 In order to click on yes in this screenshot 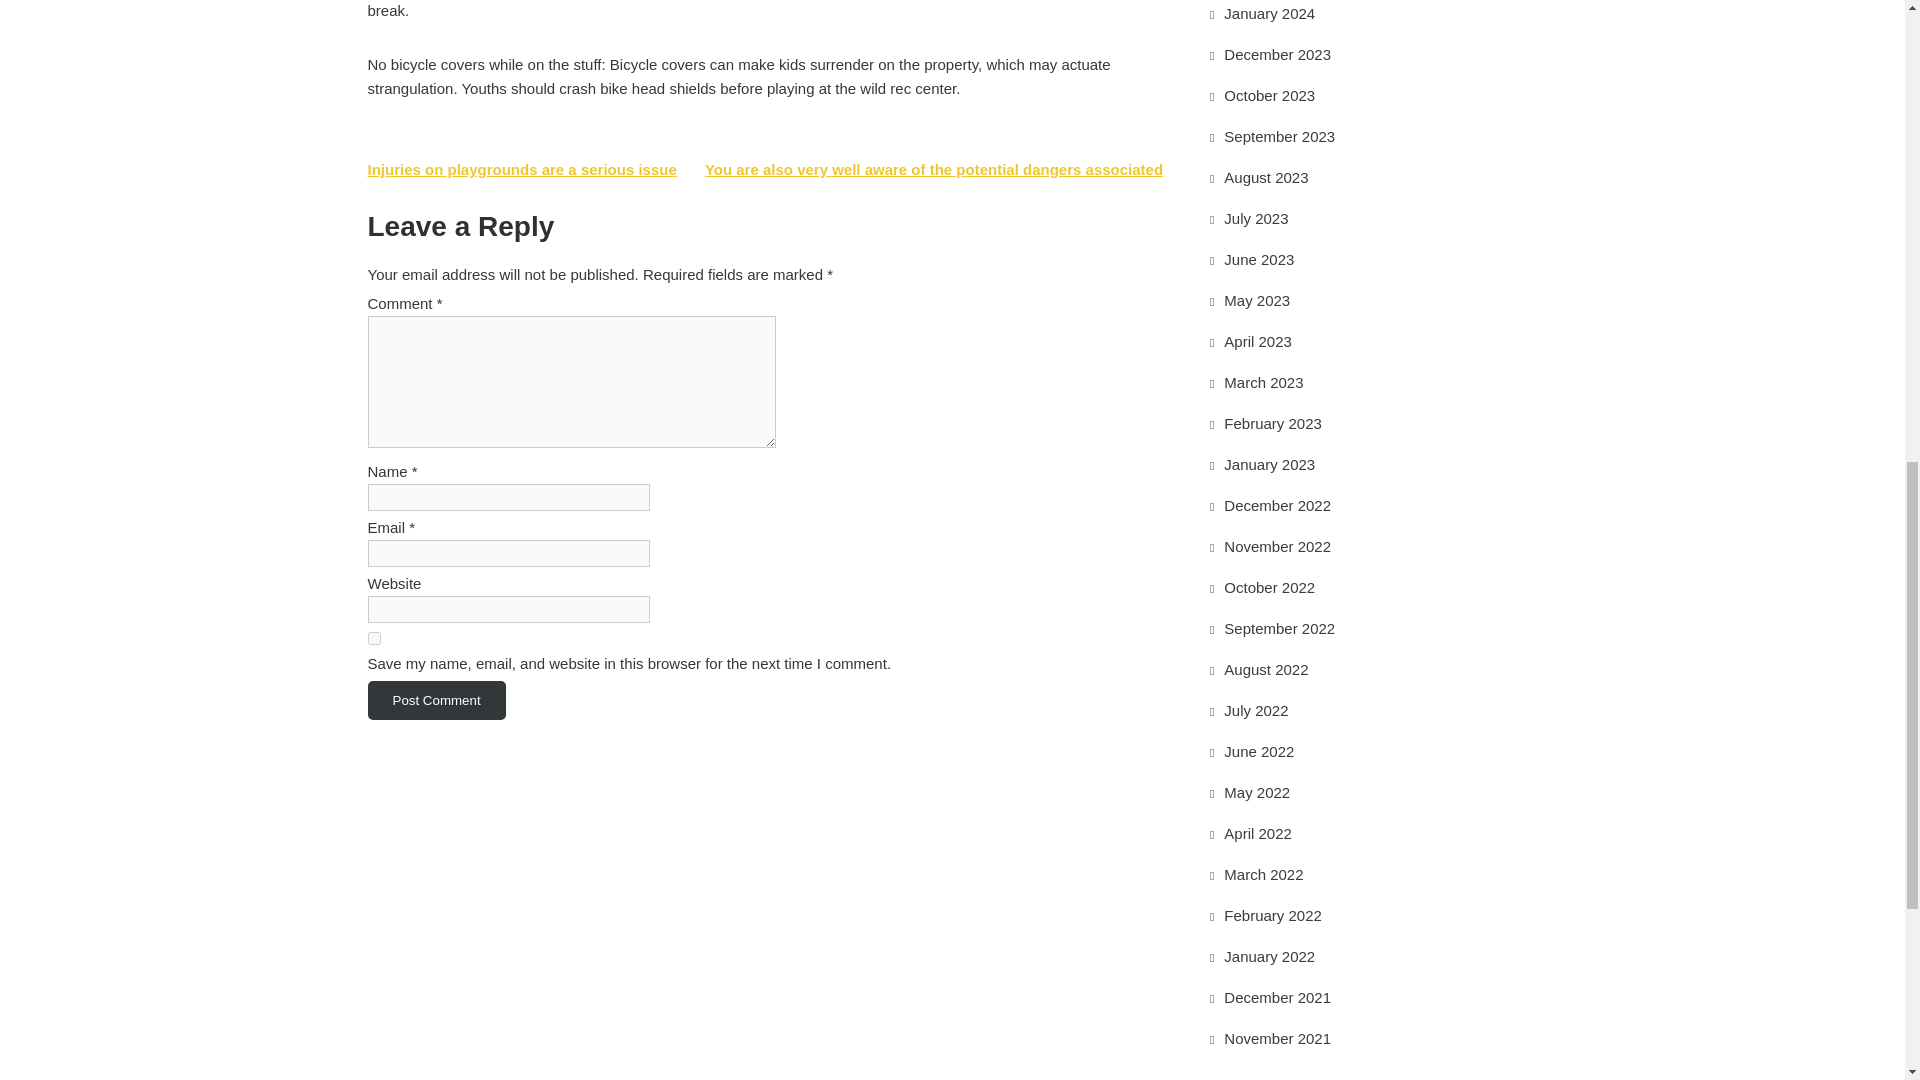, I will do `click(374, 638)`.